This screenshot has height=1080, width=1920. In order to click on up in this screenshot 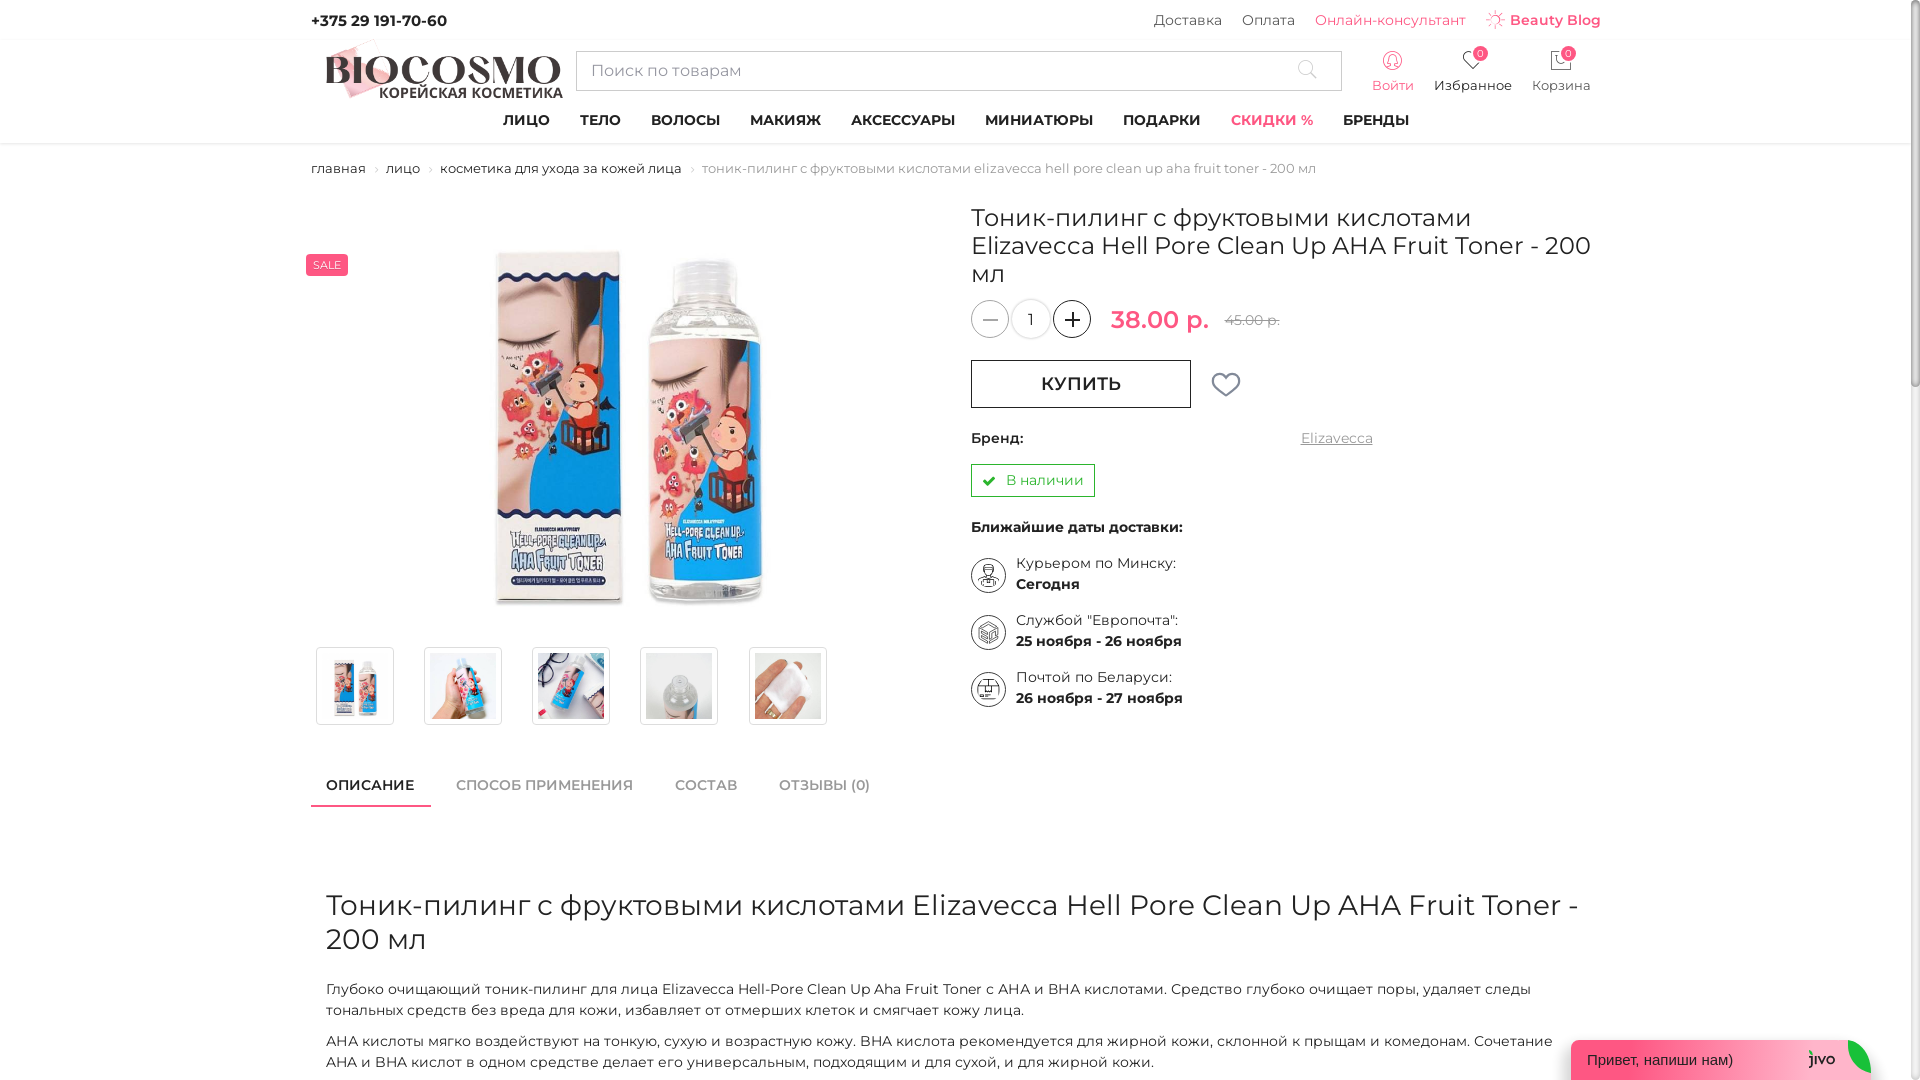, I will do `click(1071, 319)`.